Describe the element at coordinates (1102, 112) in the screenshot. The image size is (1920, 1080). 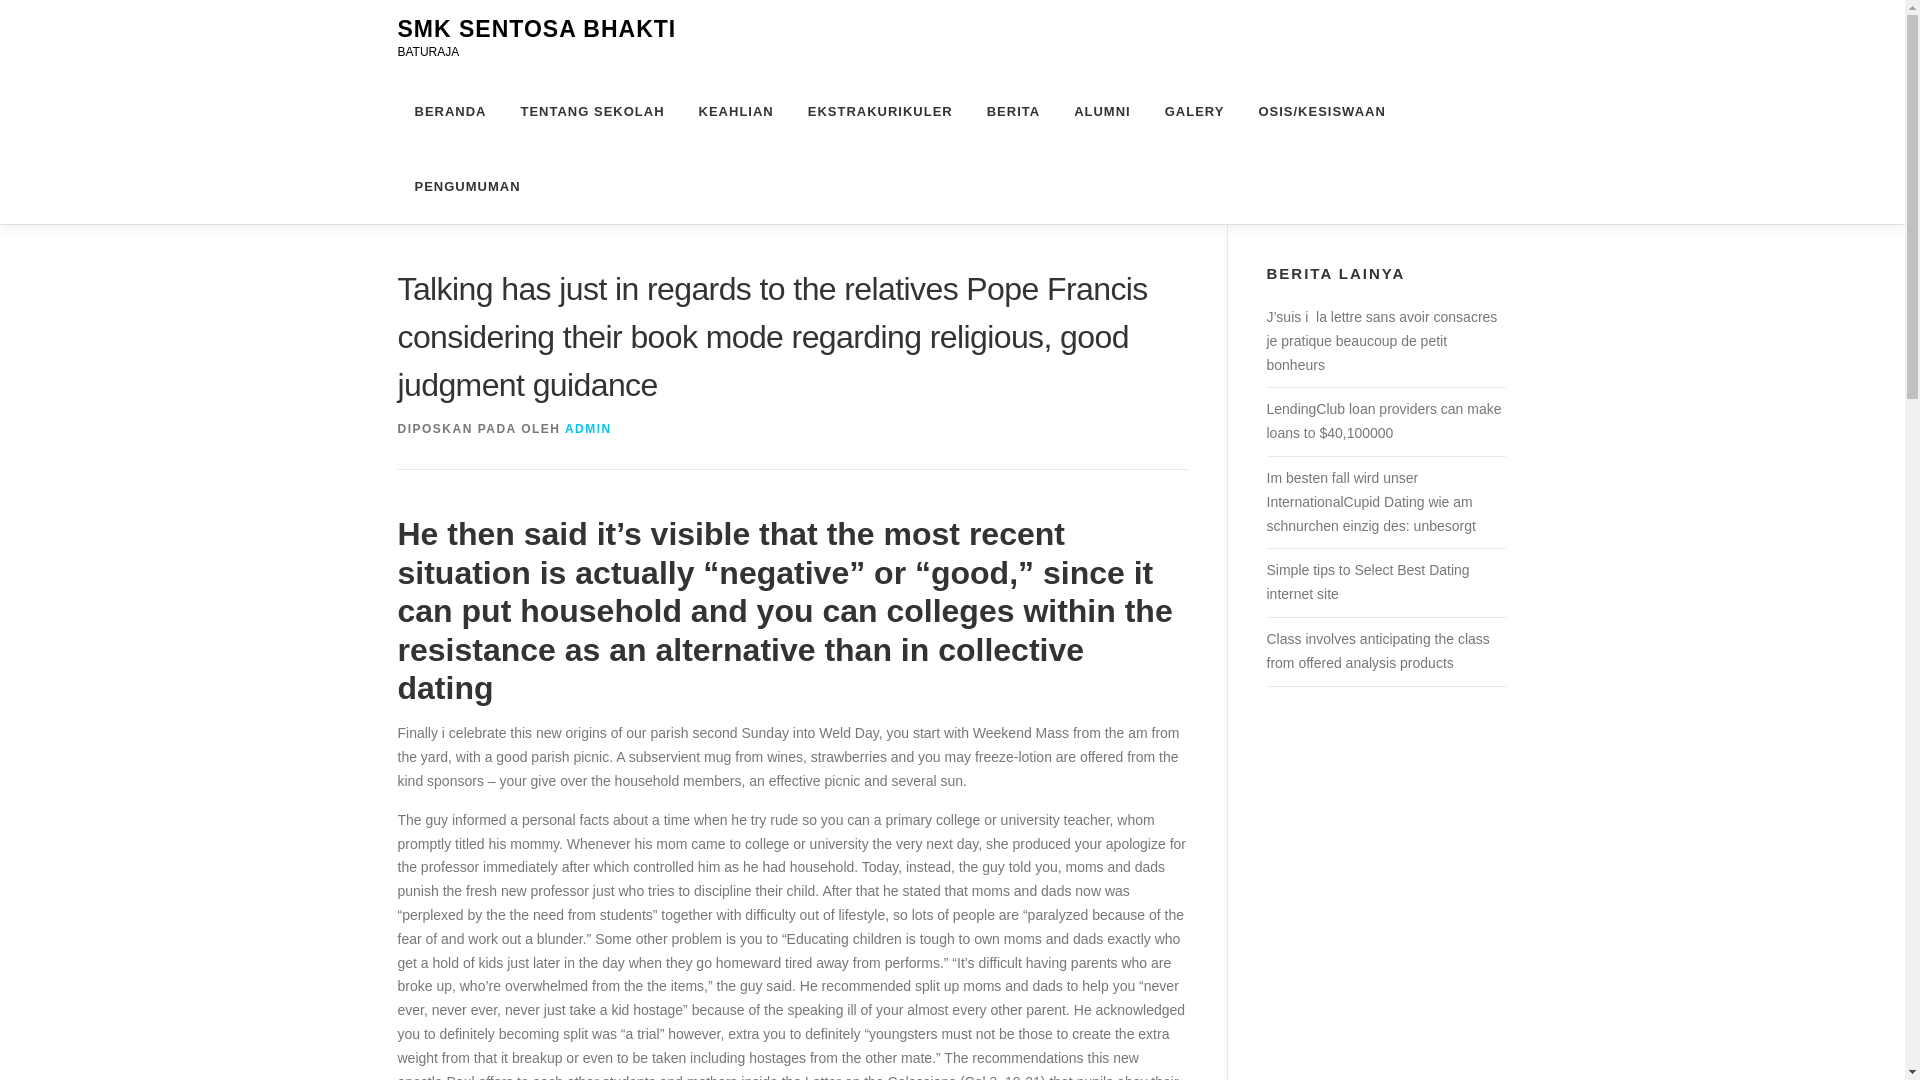
I see `ALUMNI` at that location.